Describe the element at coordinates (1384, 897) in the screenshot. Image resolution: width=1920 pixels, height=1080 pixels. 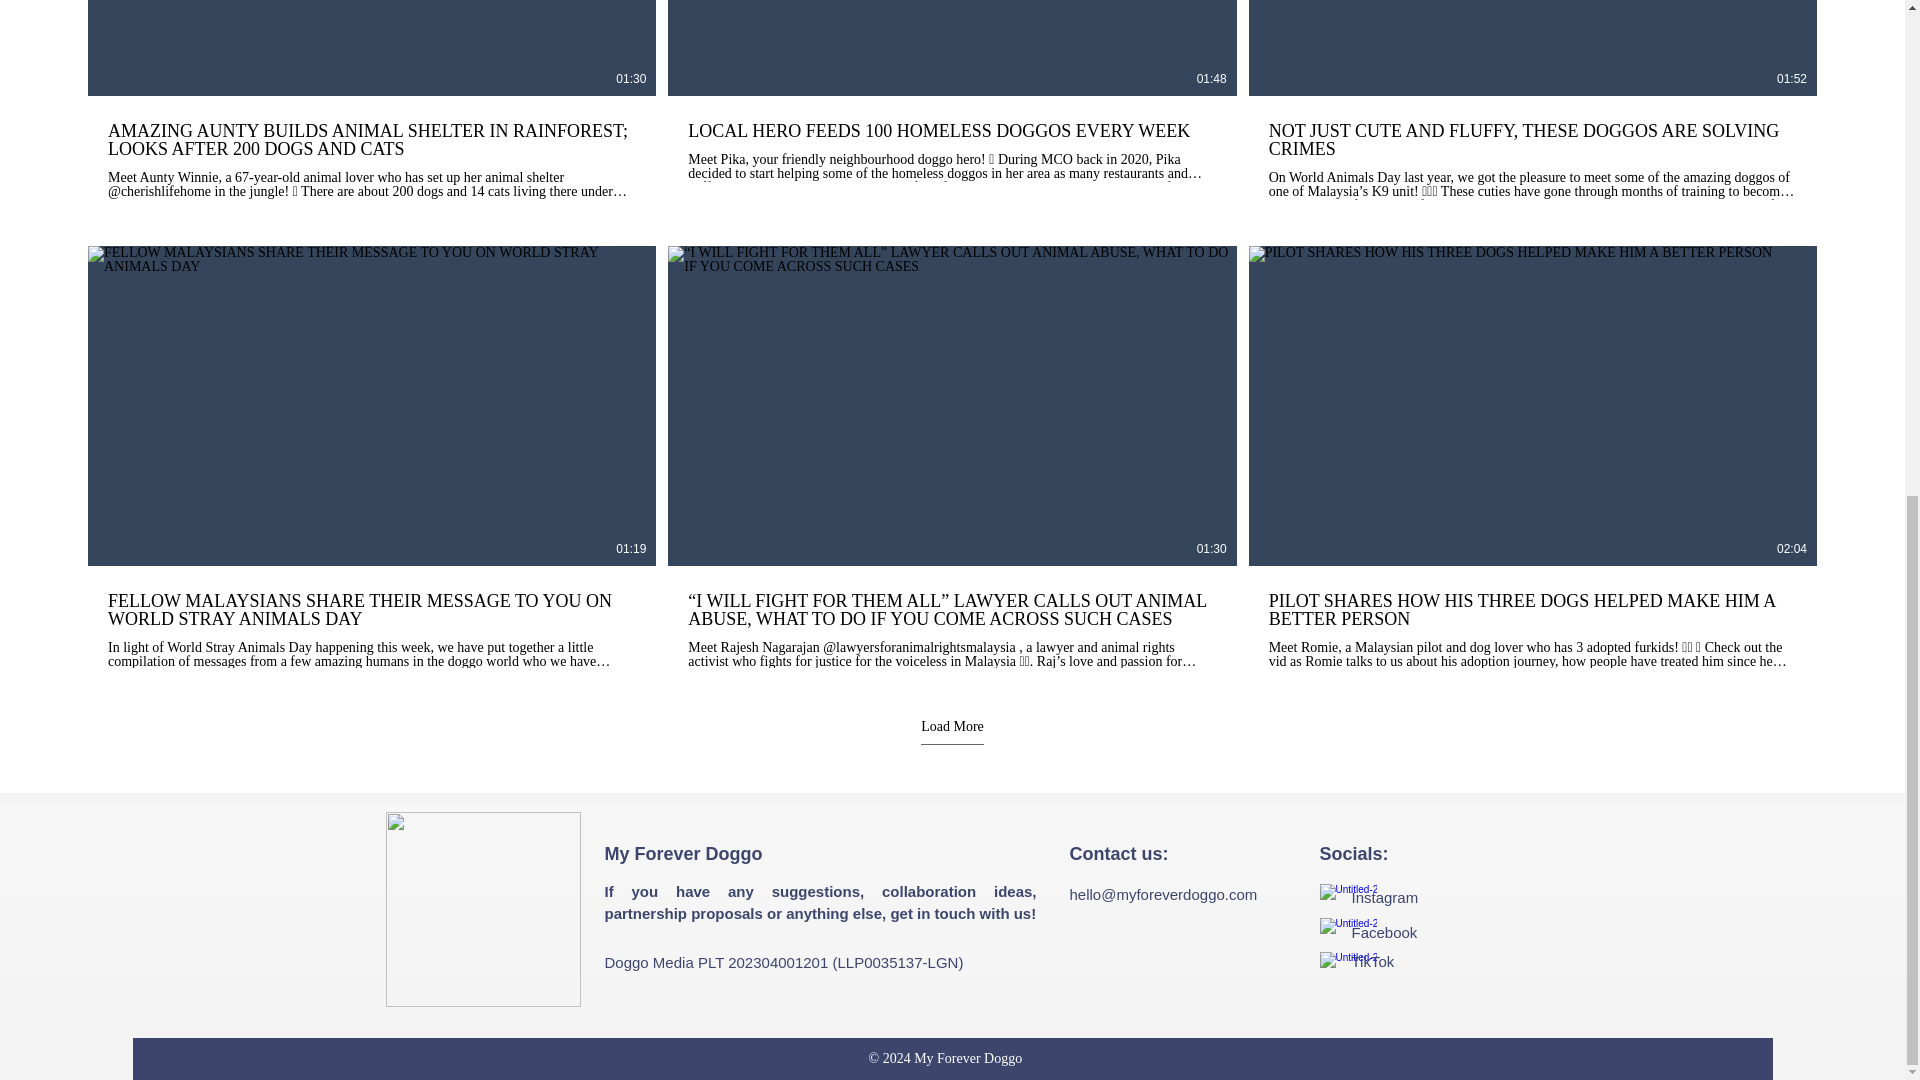
I see `Instagram` at that location.